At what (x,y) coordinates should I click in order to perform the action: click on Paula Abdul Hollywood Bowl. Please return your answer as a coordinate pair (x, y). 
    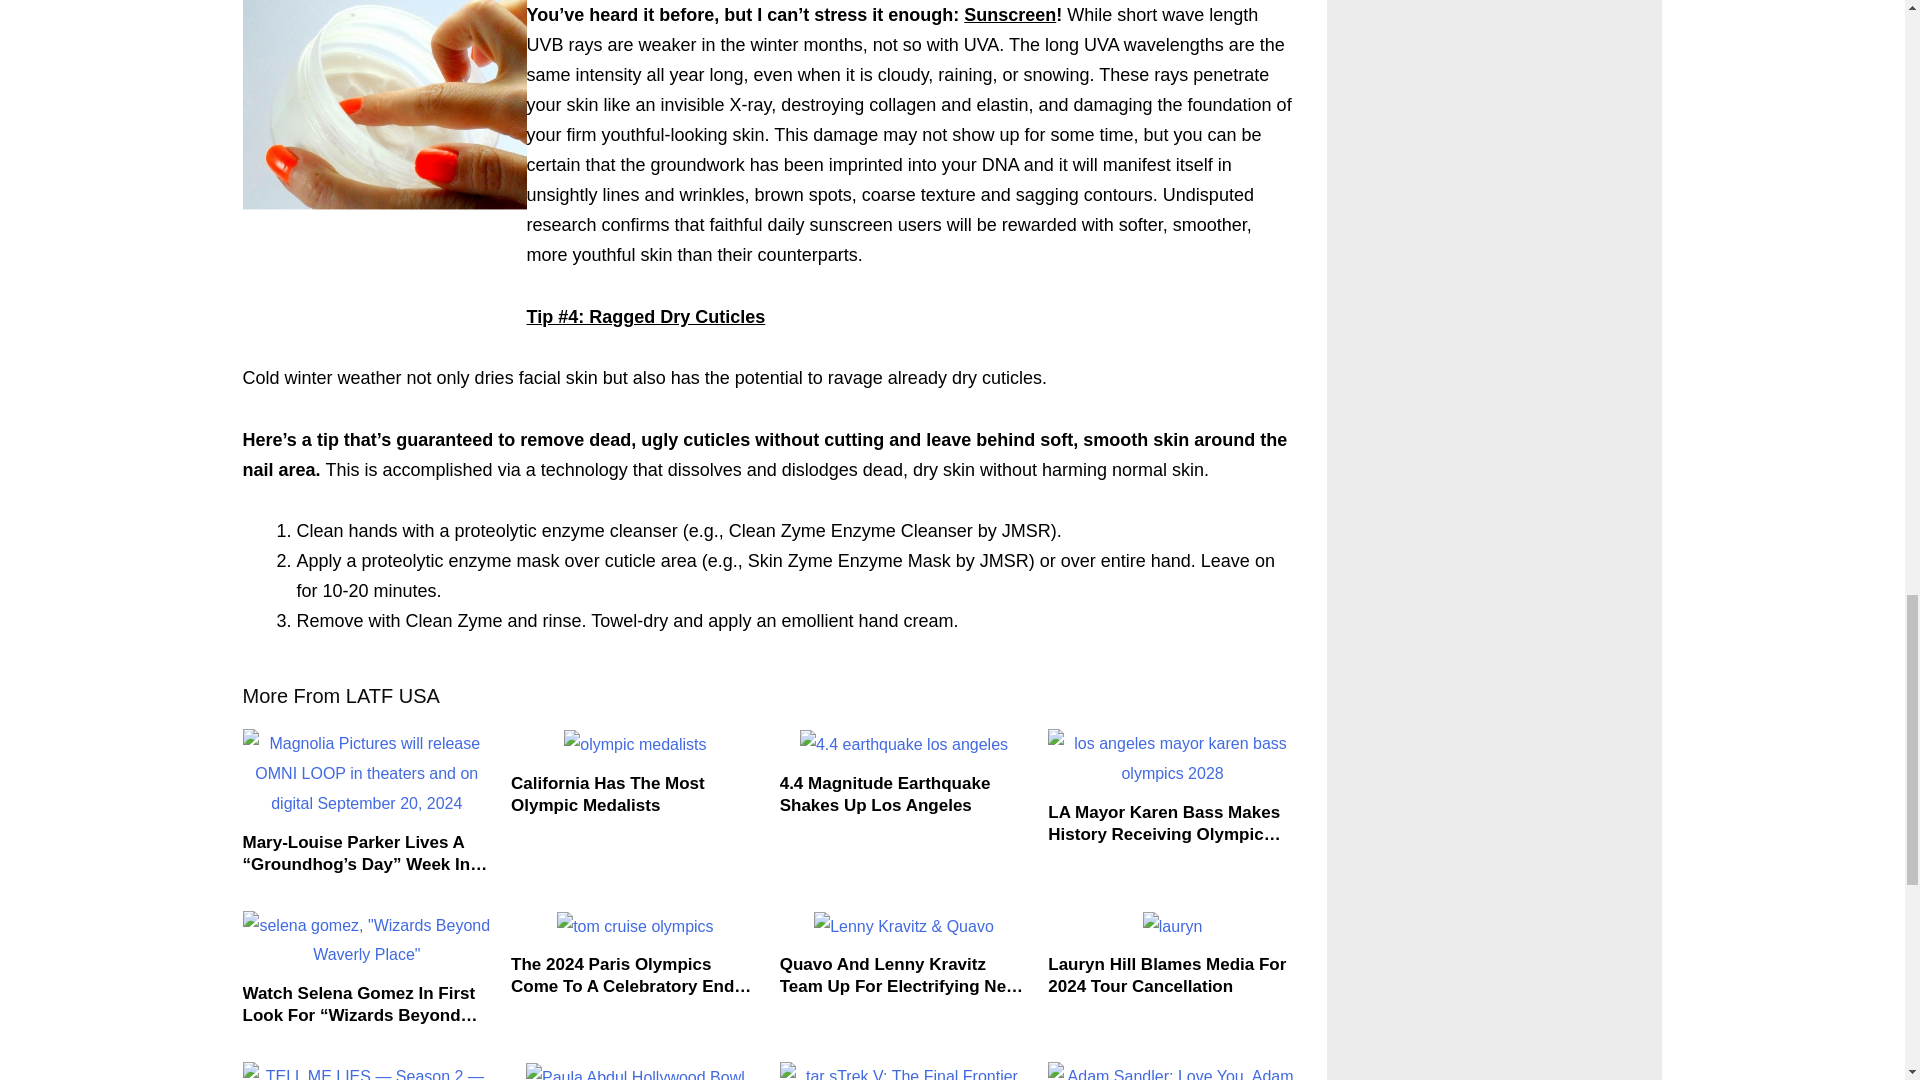
    Looking at the image, I should click on (635, 1071).